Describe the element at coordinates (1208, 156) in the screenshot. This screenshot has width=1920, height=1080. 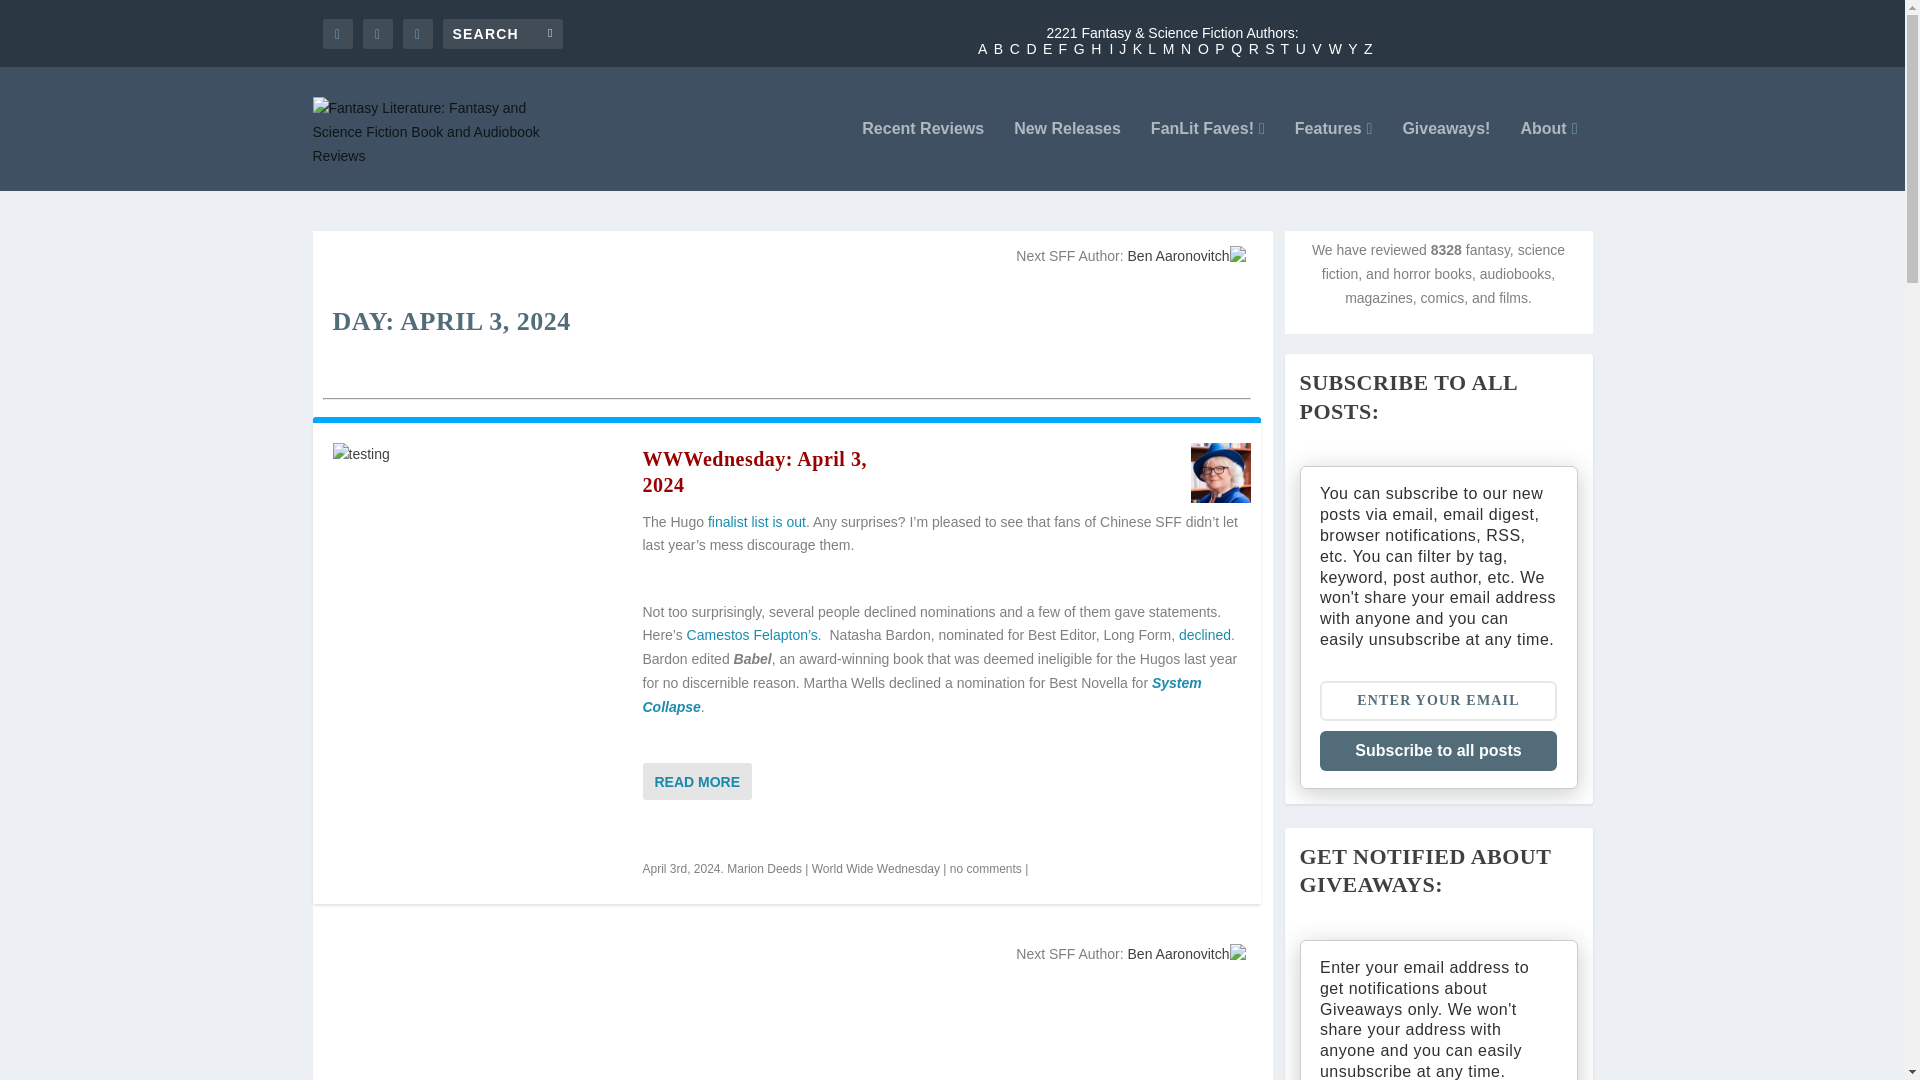
I see `FanLit Faves!` at that location.